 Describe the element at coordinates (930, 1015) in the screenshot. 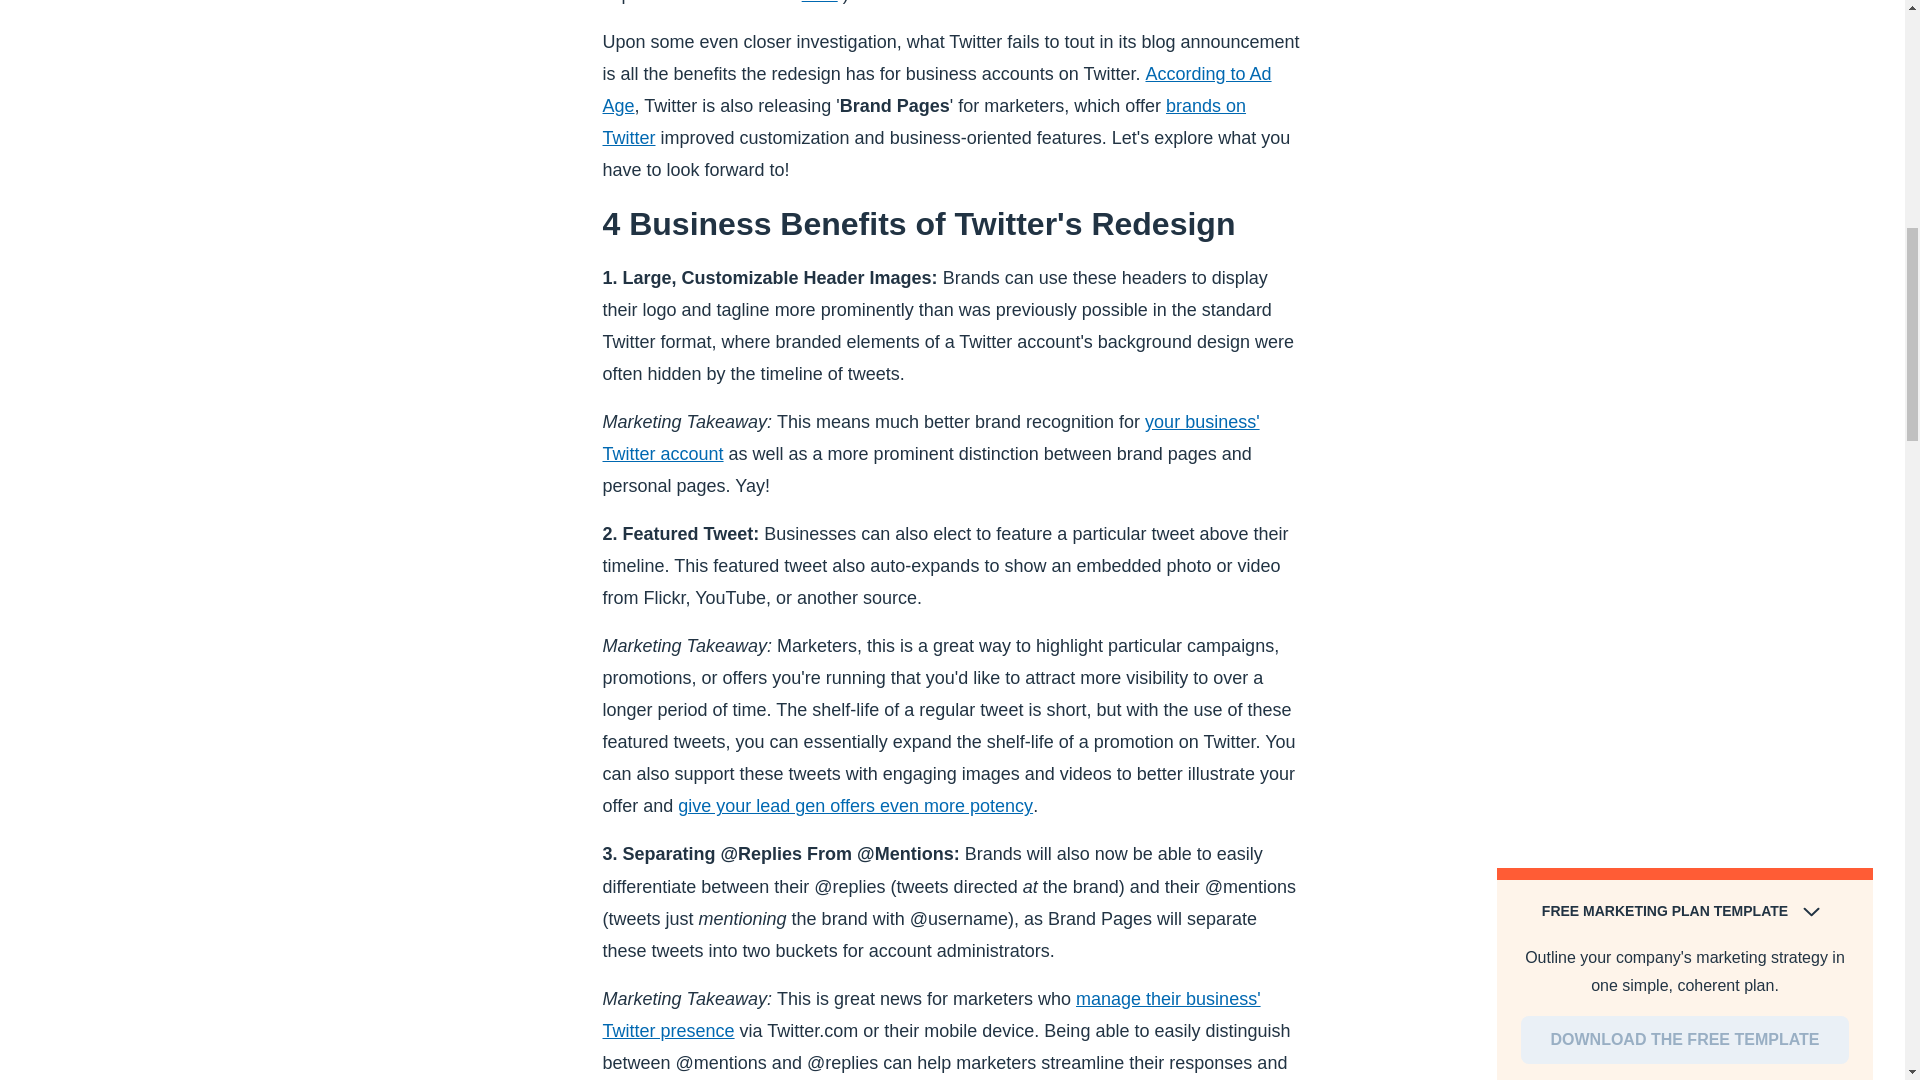

I see `manage their business' Twitter presence` at that location.